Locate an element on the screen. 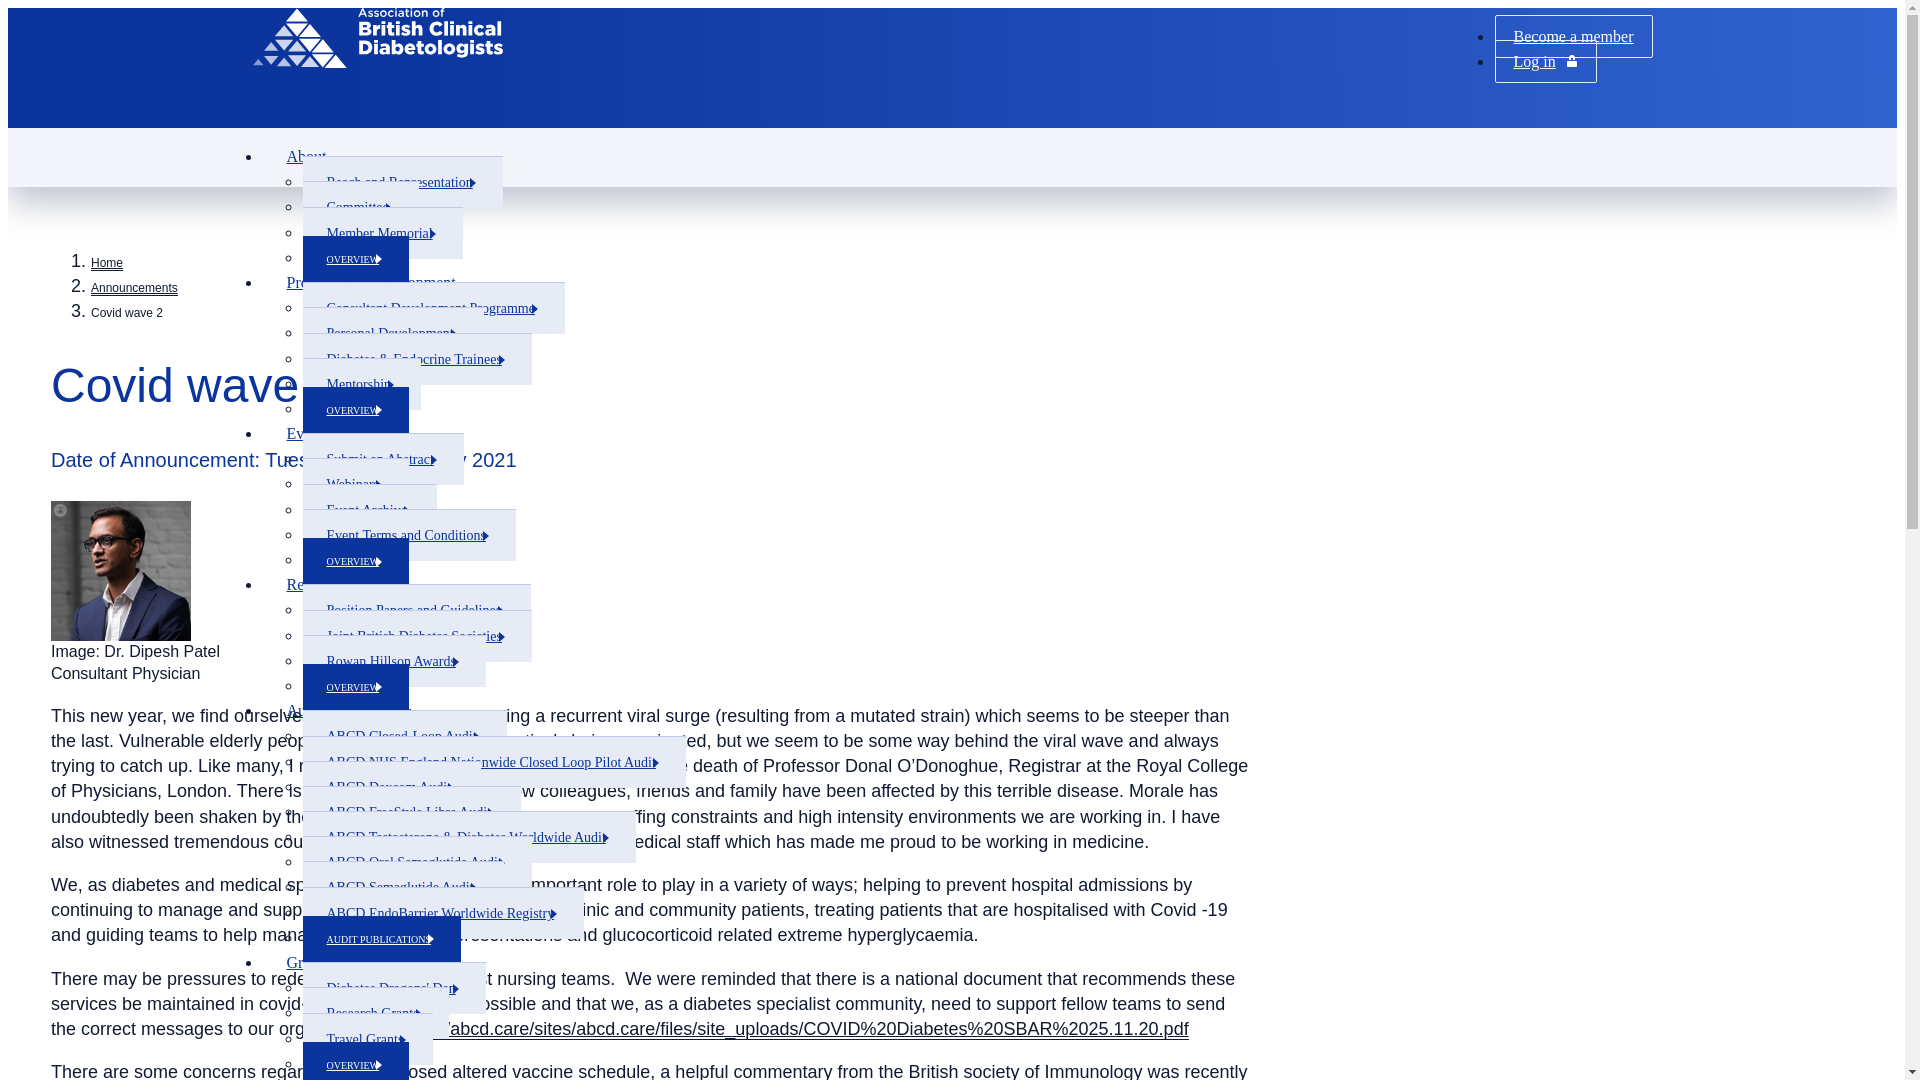 This screenshot has width=1920, height=1080. ABCD NHS England Nationwide Closed Loop Pilot Audit is located at coordinates (493, 762).